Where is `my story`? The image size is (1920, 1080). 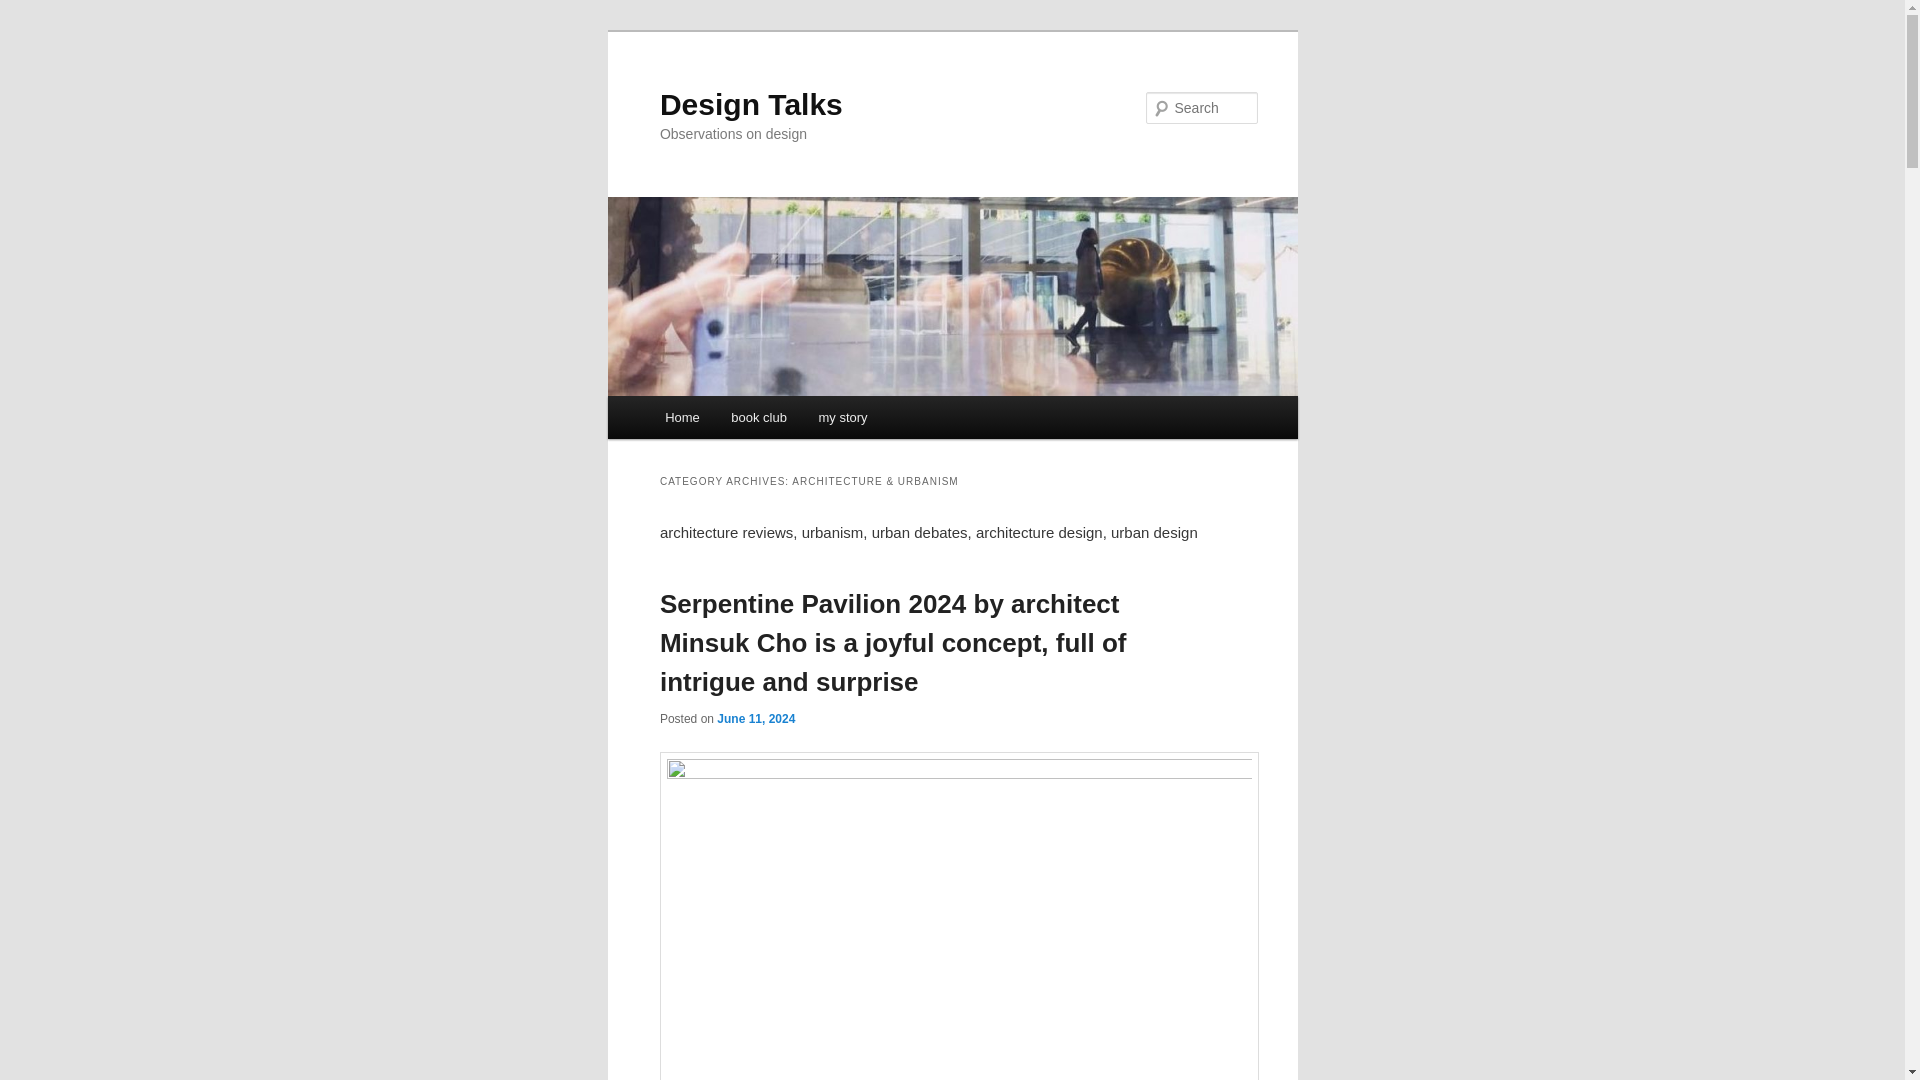 my story is located at coordinates (842, 417).